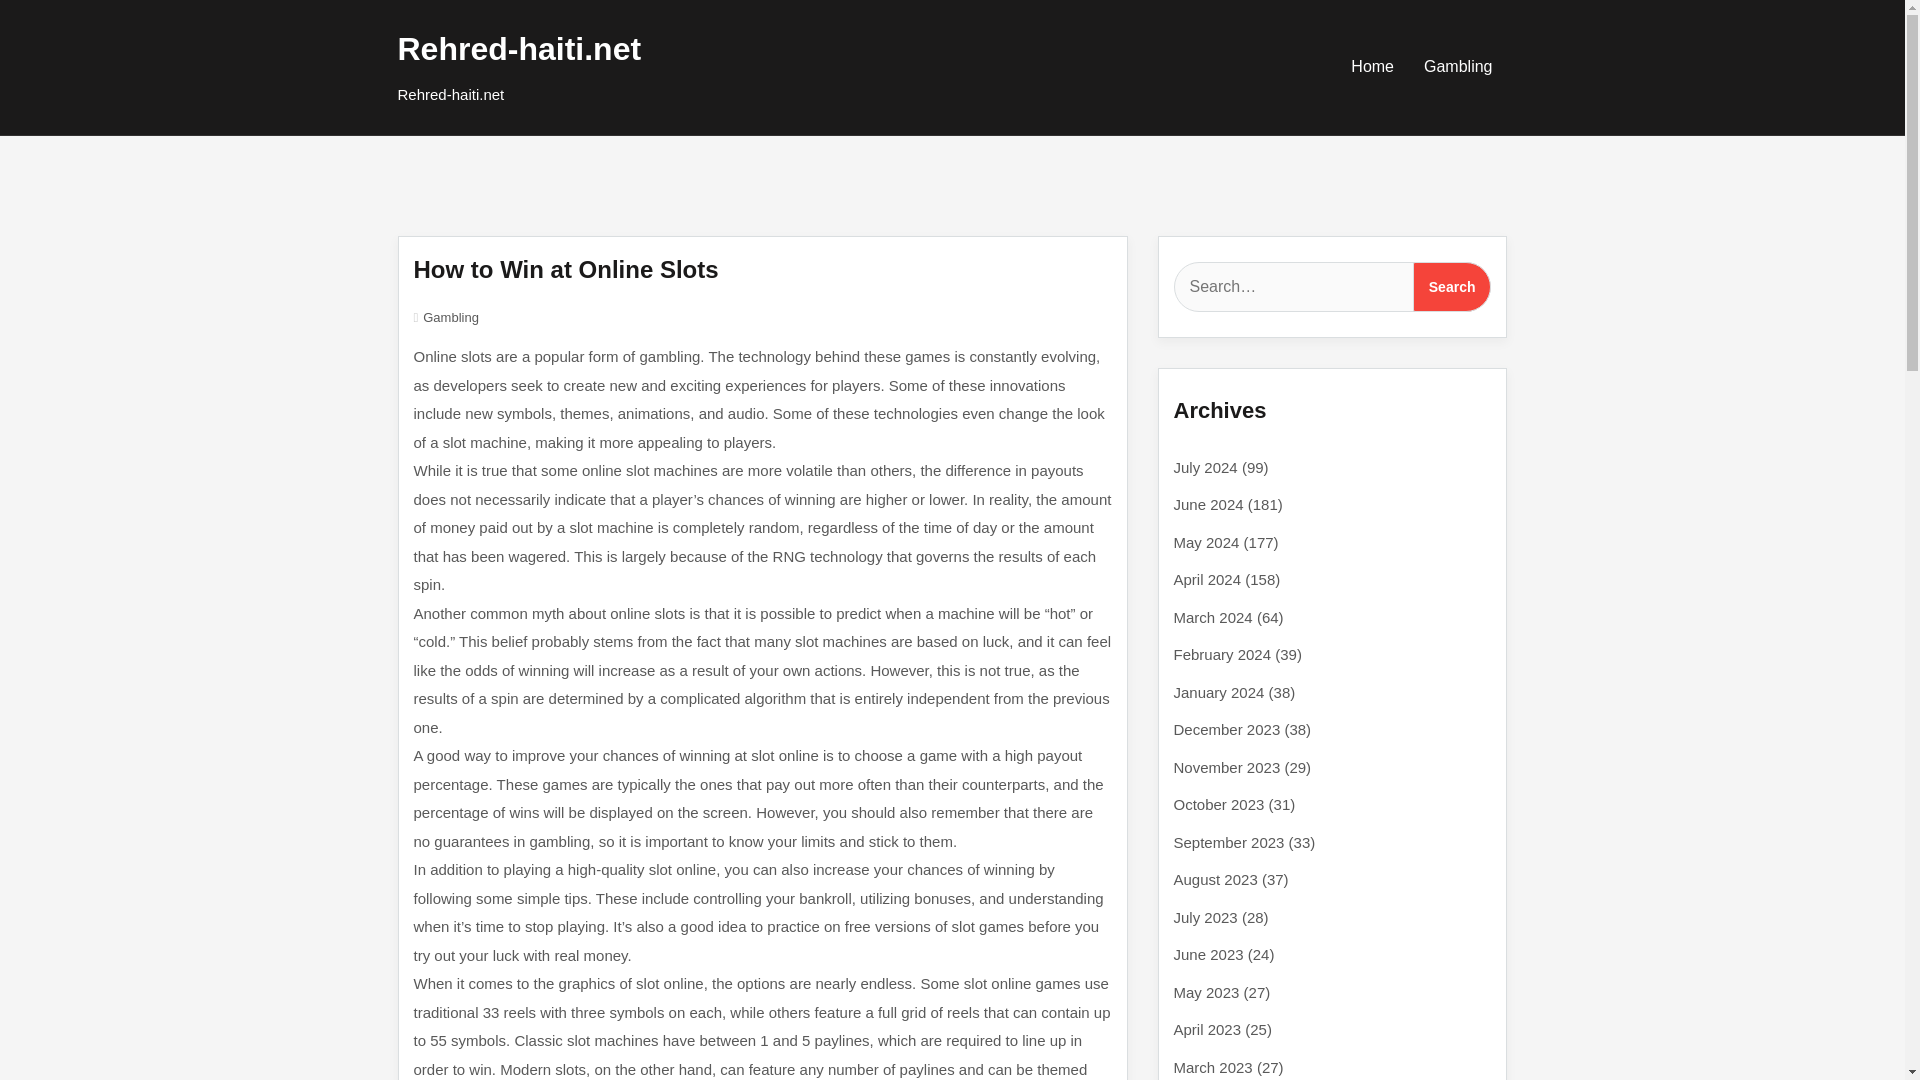 The width and height of the screenshot is (1920, 1080). I want to click on August 2023, so click(1215, 878).